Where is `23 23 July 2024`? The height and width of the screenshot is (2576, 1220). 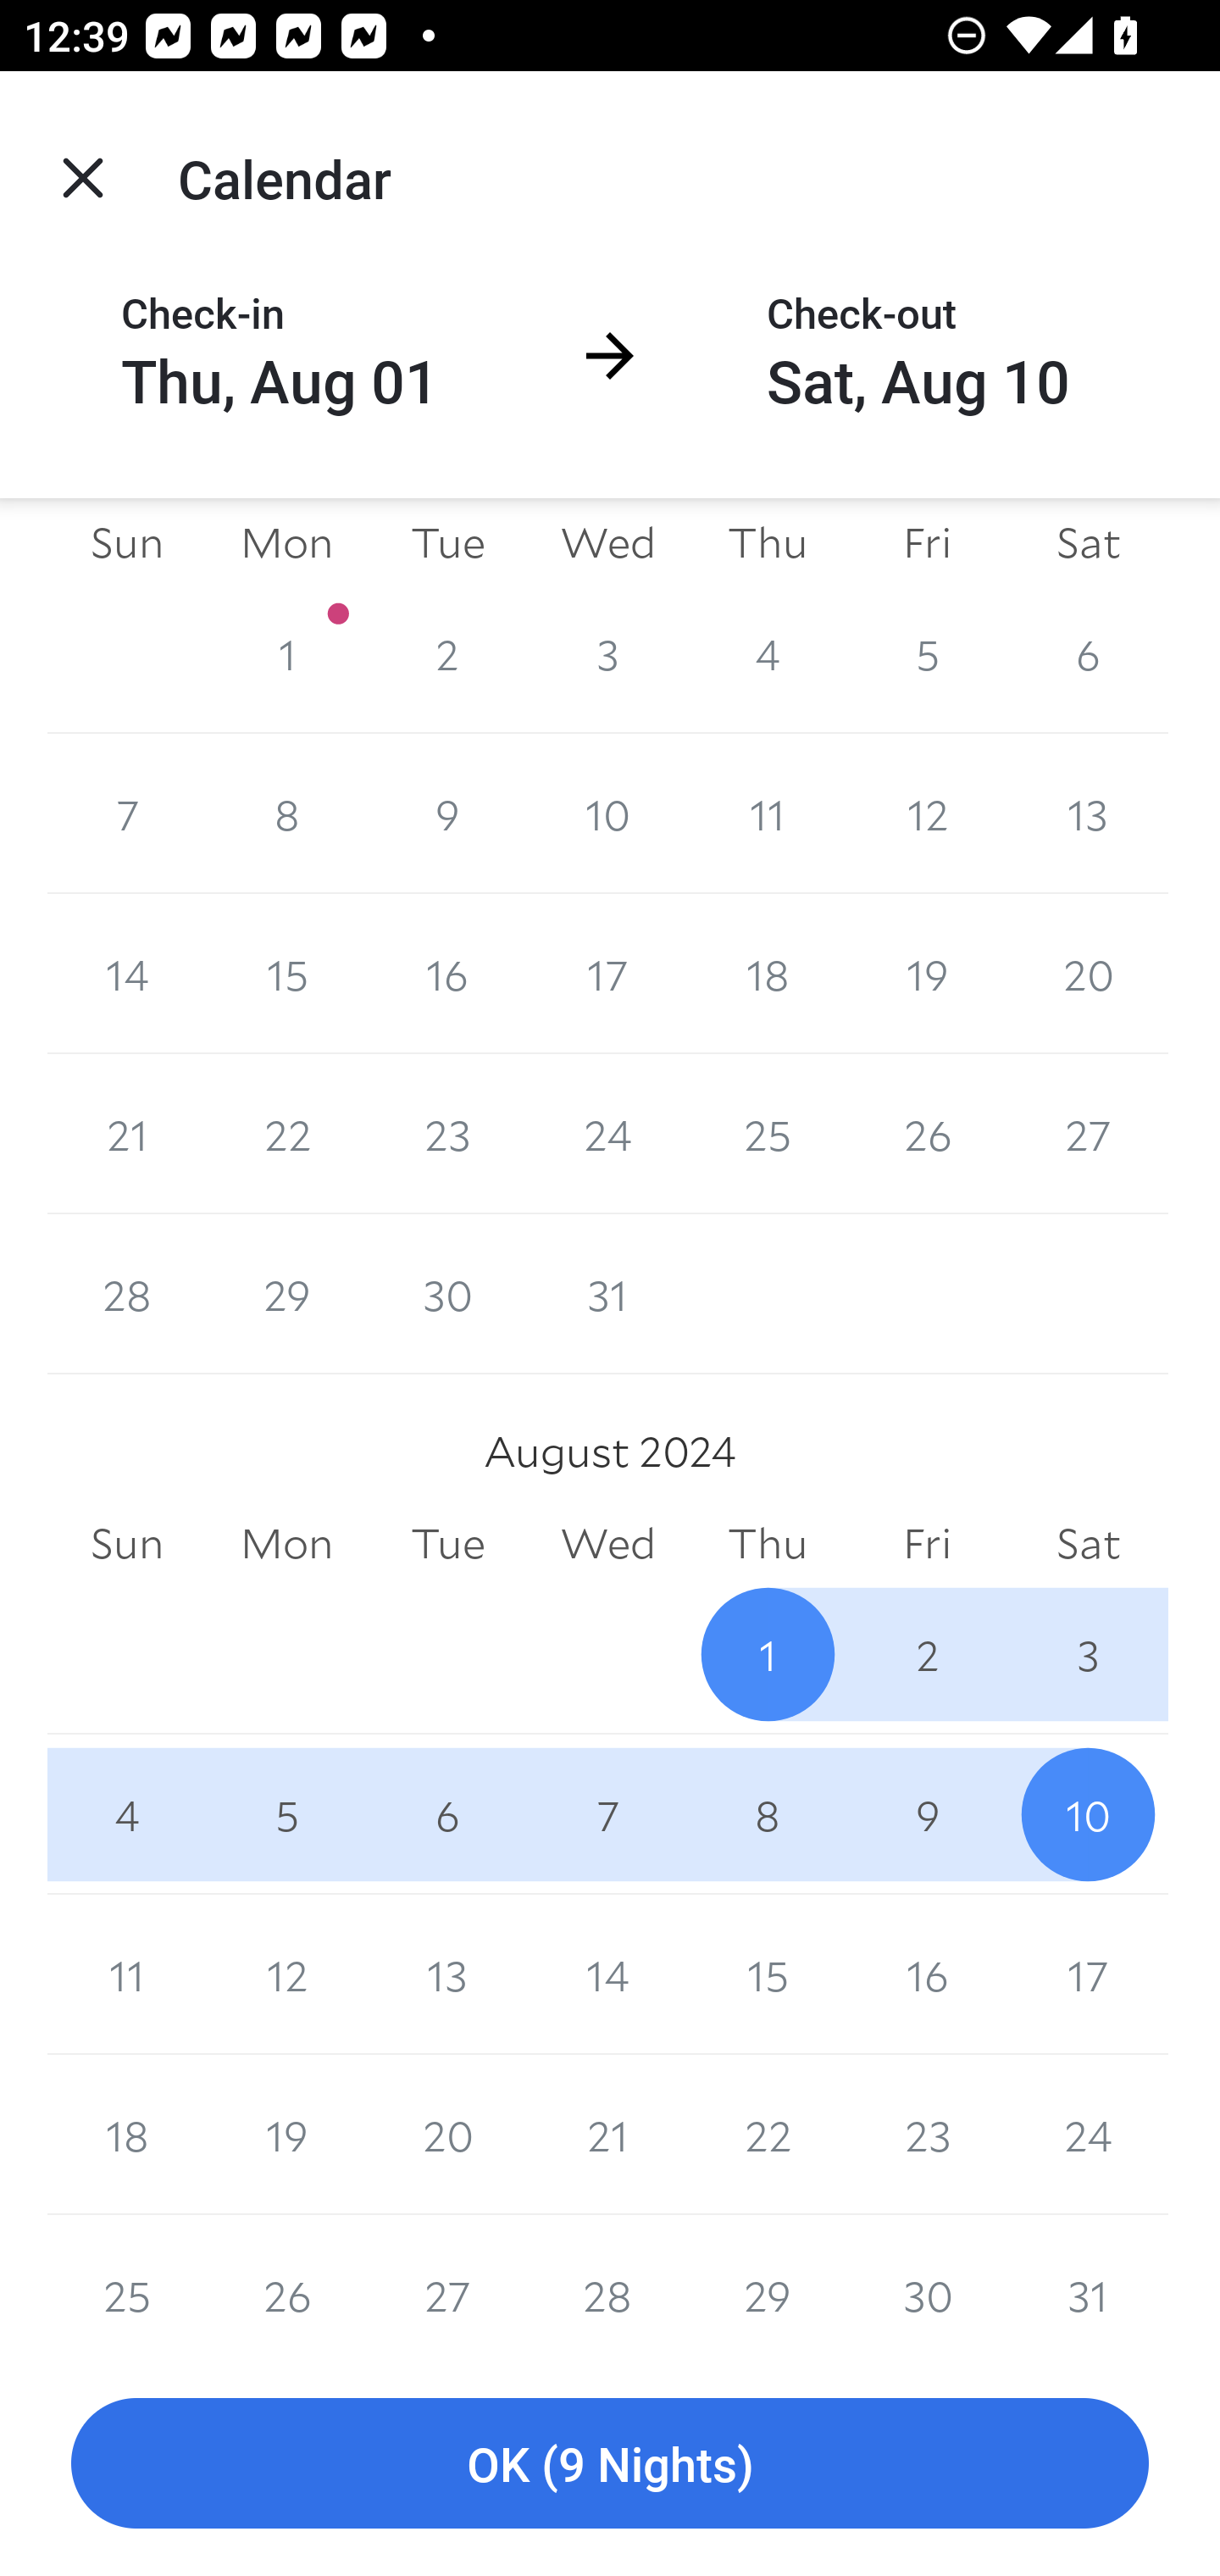 23 23 July 2024 is located at coordinates (447, 1133).